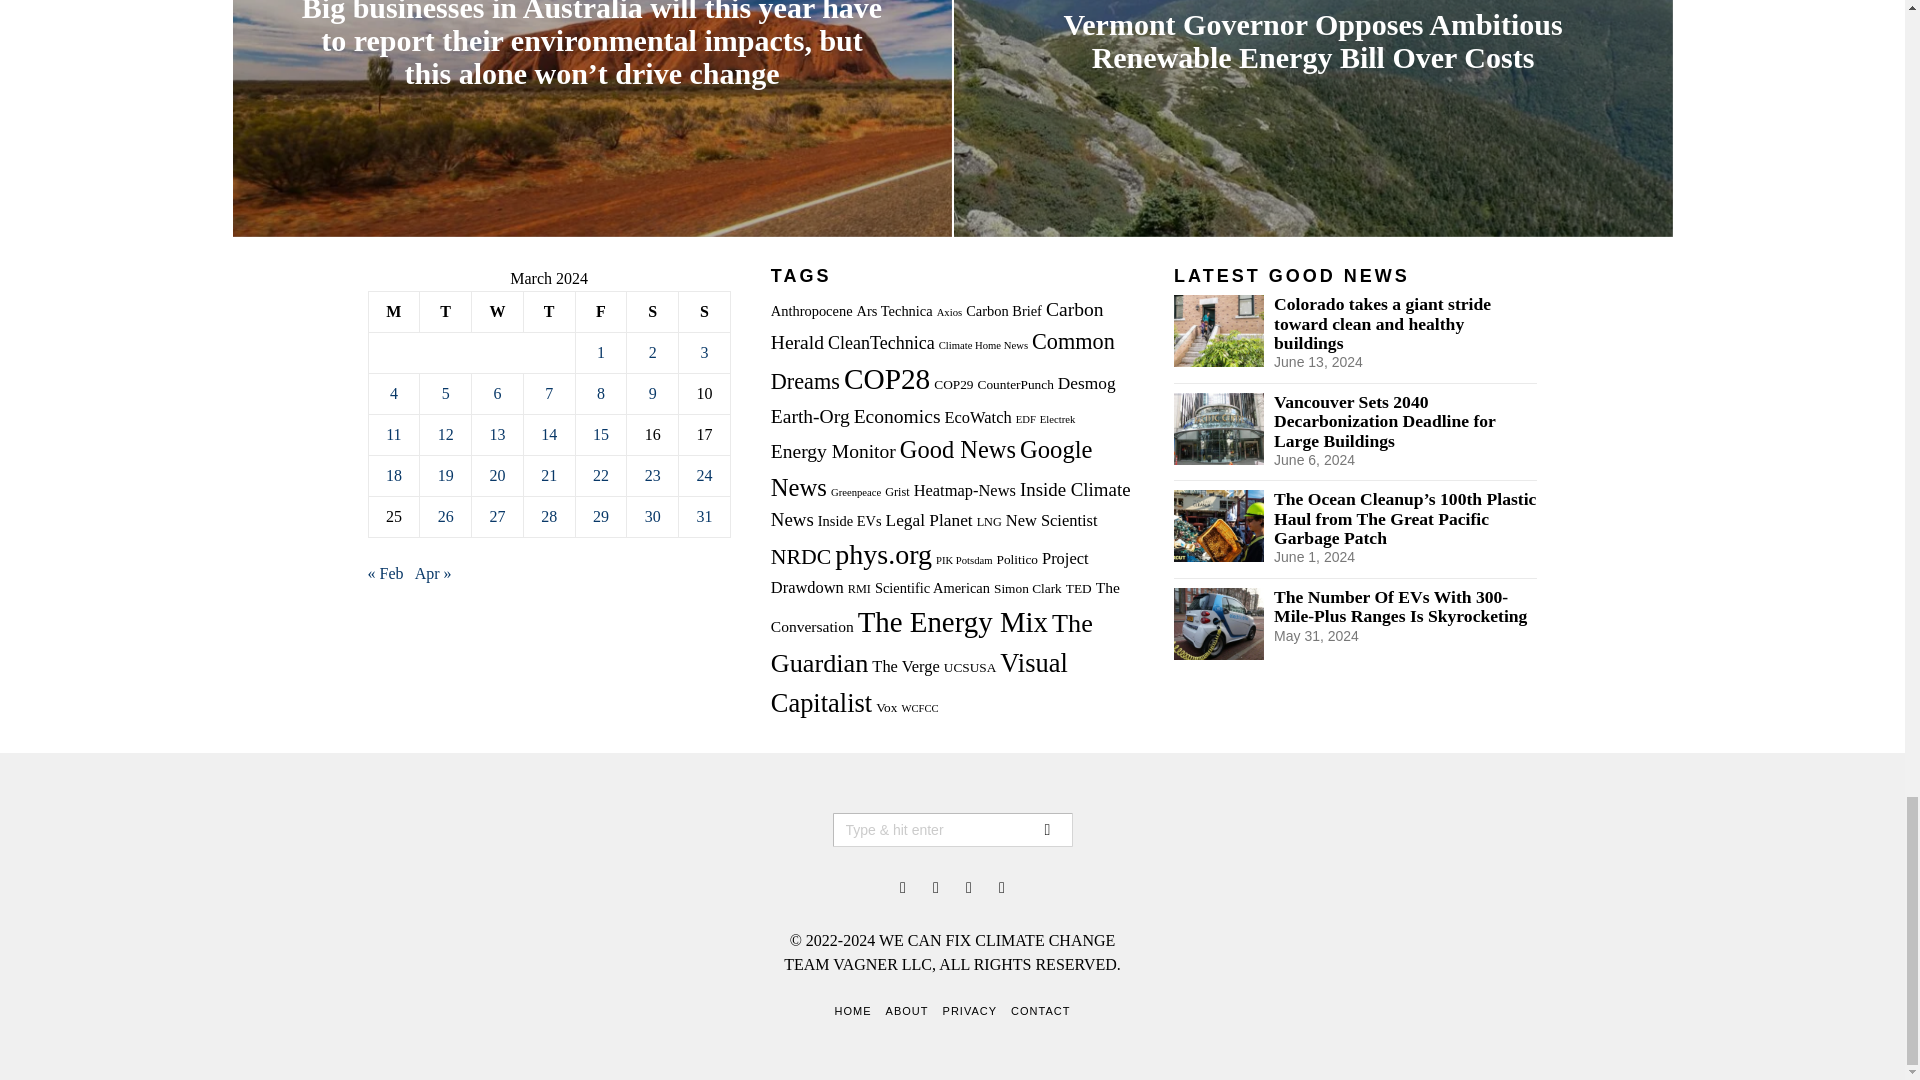  What do you see at coordinates (394, 312) in the screenshot?
I see `Monday` at bounding box center [394, 312].